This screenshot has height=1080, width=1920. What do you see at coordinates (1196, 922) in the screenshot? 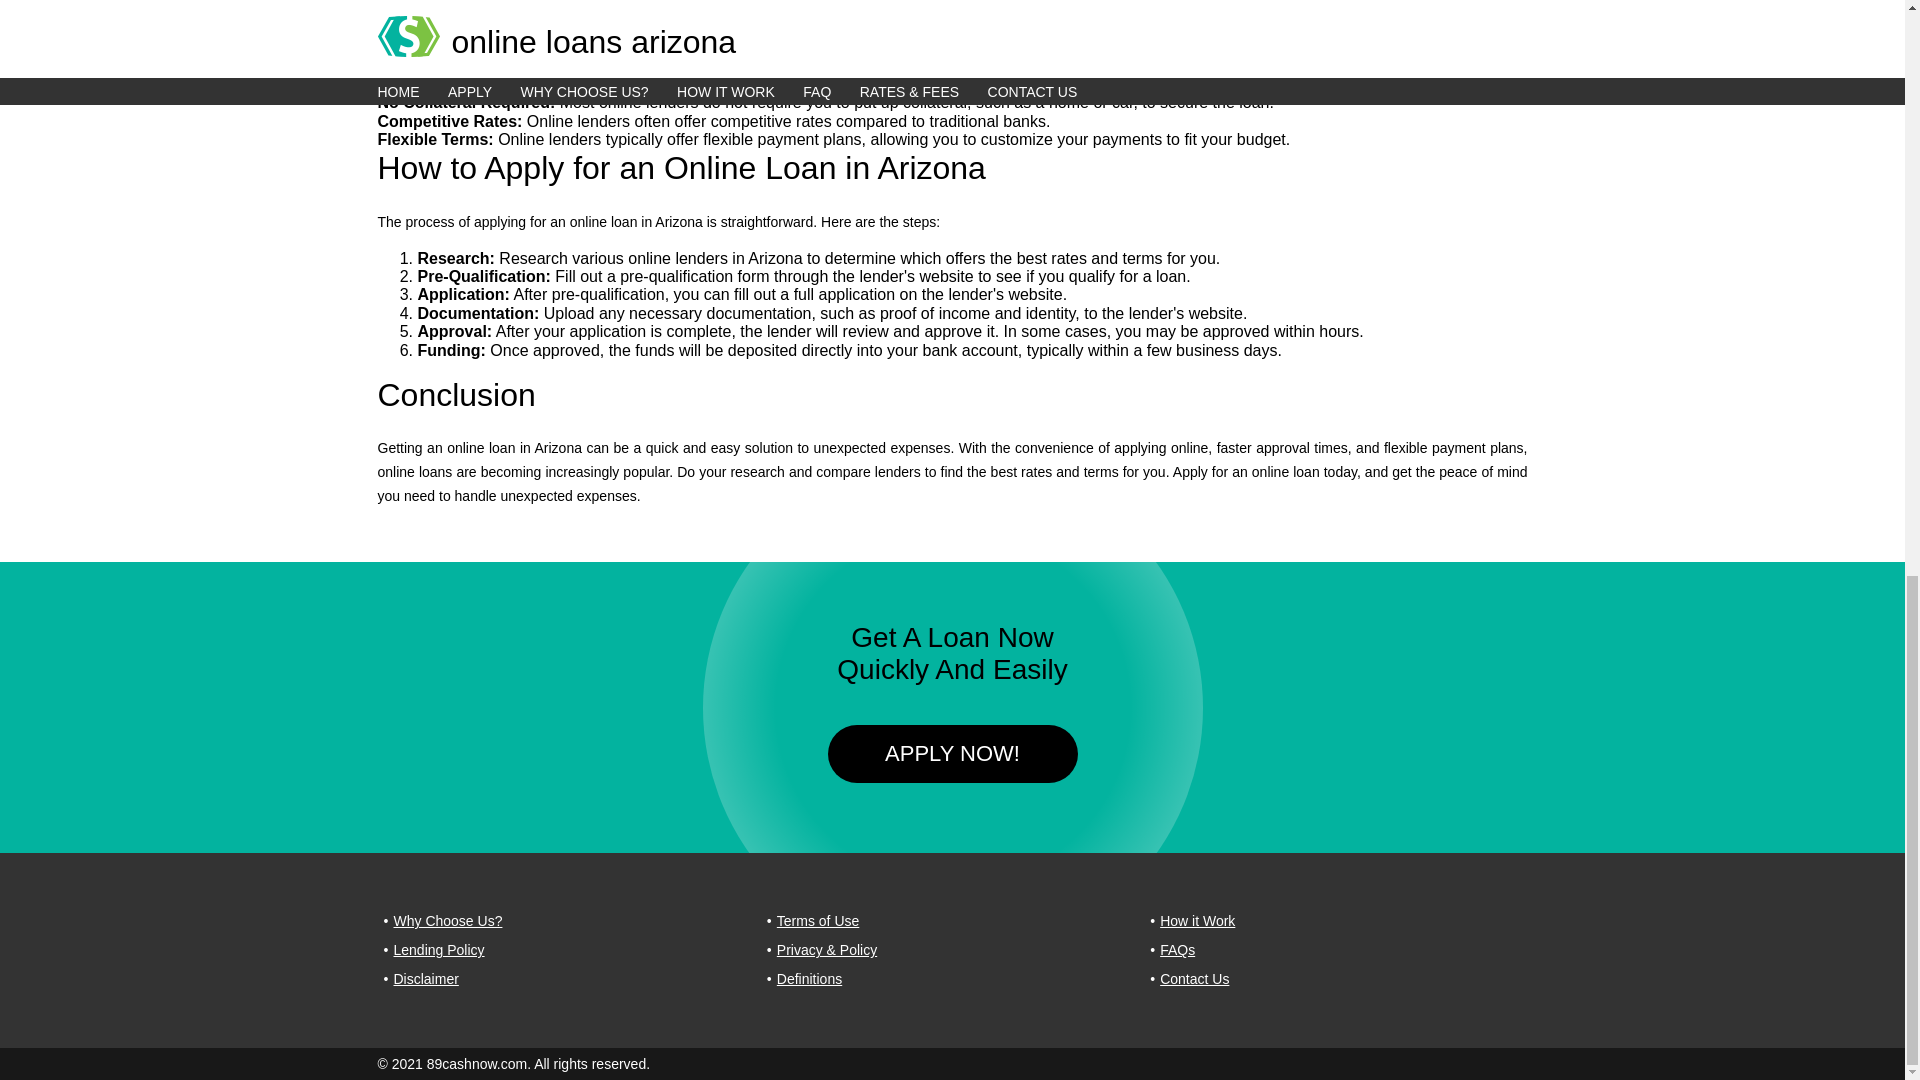
I see `How it Work` at bounding box center [1196, 922].